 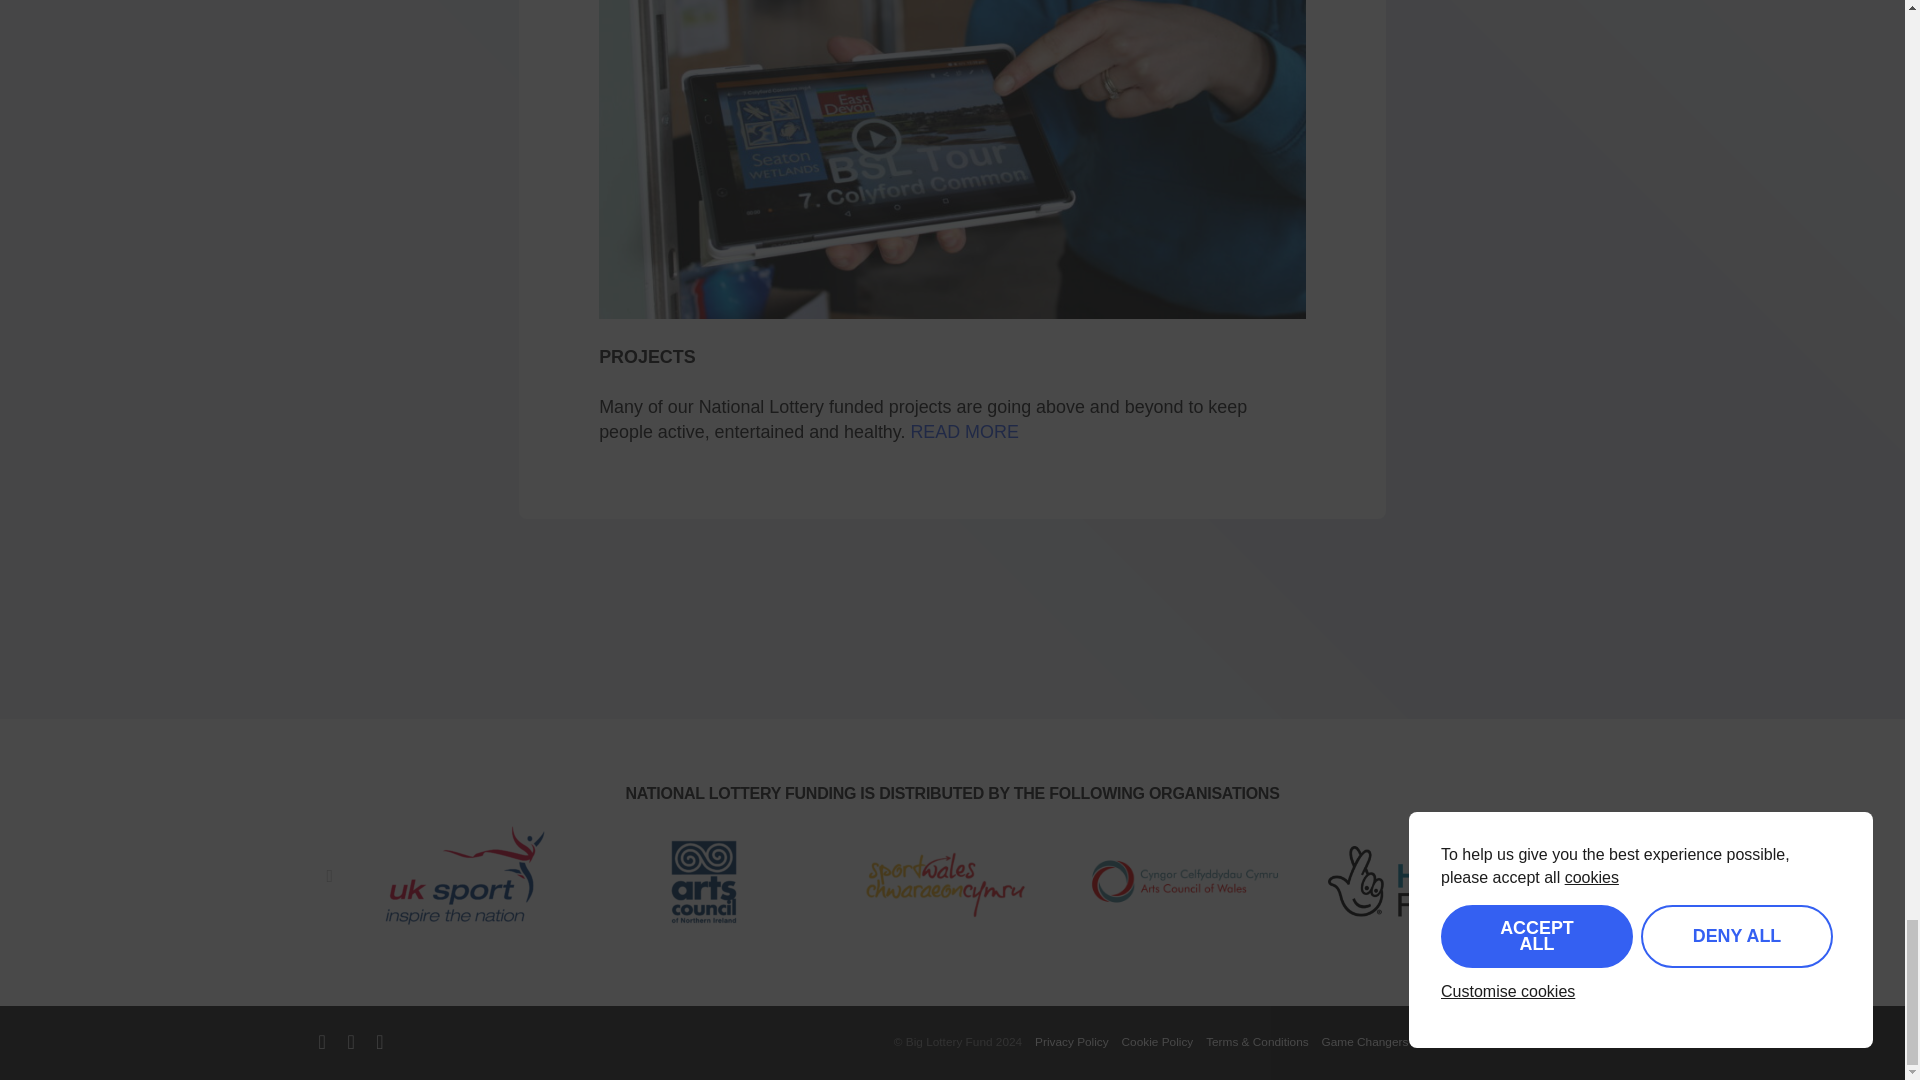 What do you see at coordinates (350, 1040) in the screenshot?
I see `Facebook` at bounding box center [350, 1040].